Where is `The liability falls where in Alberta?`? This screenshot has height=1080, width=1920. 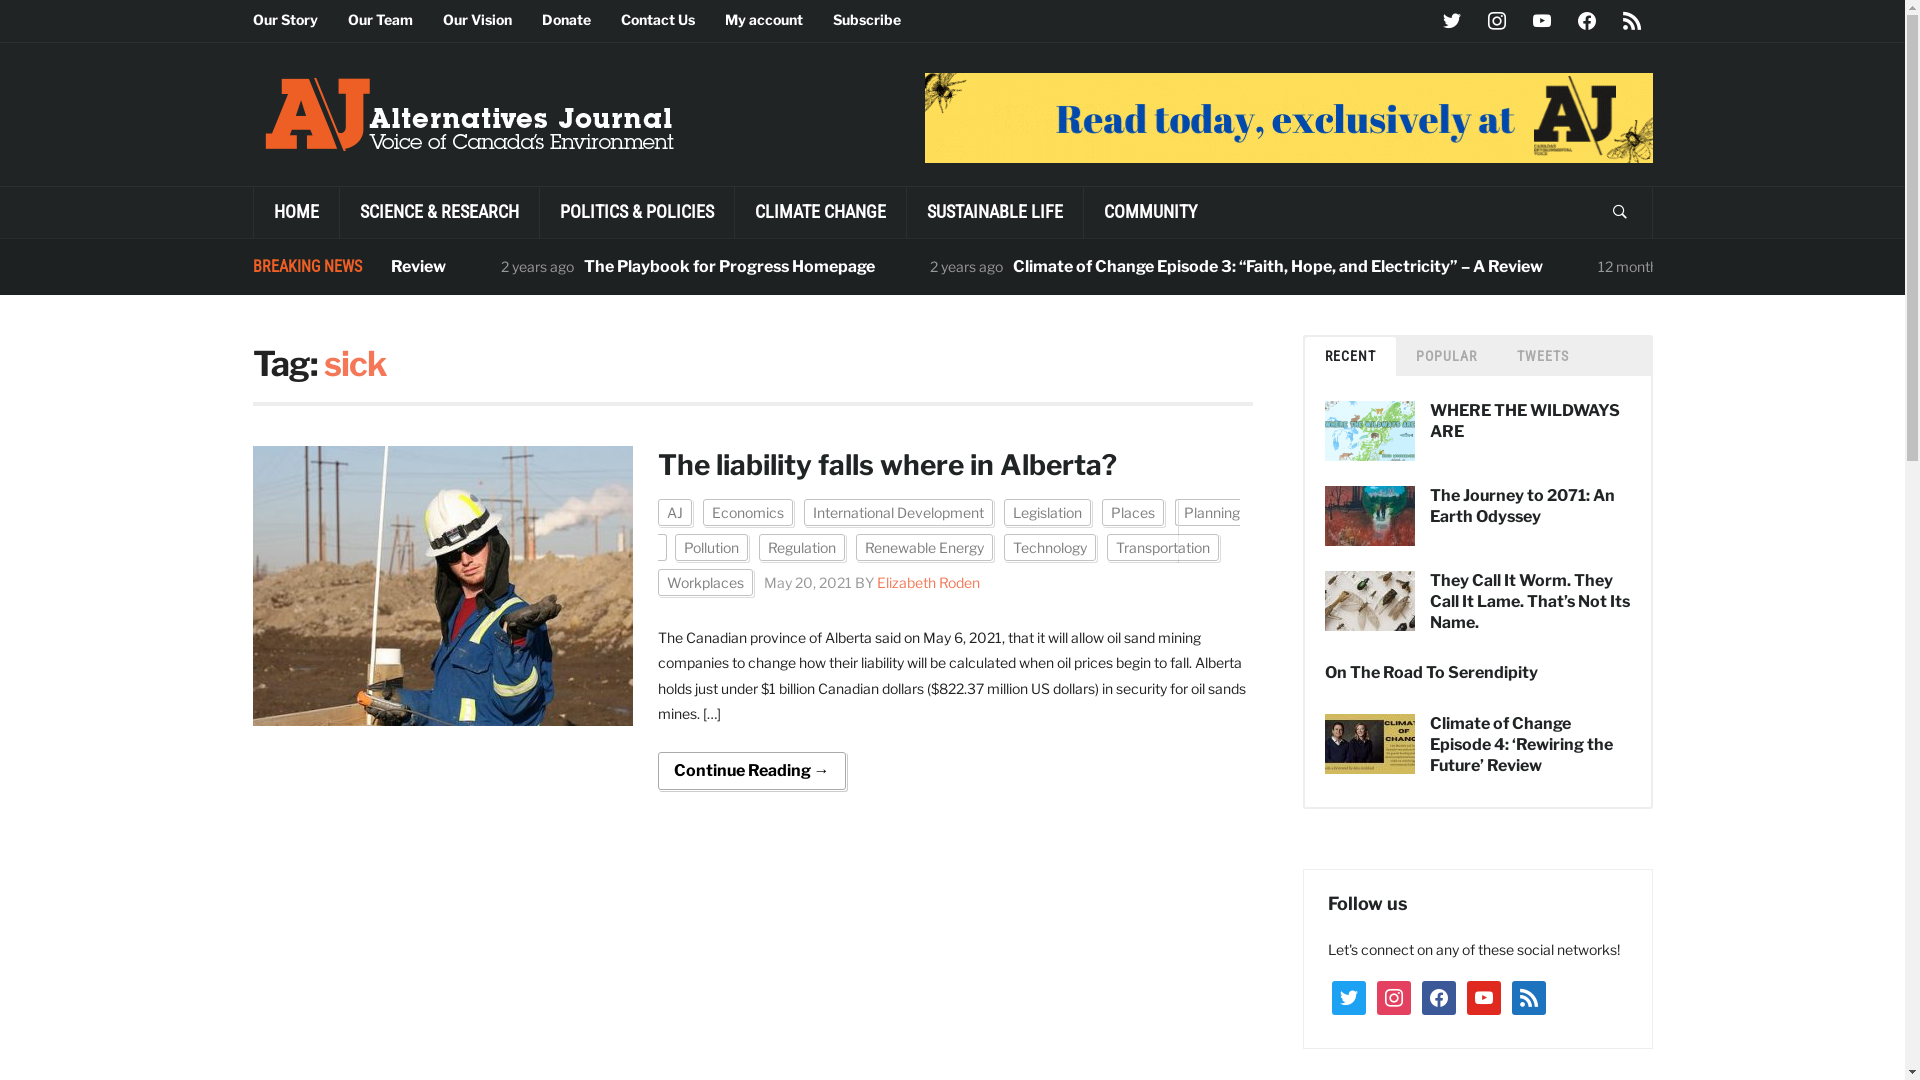
The liability falls where in Alberta? is located at coordinates (888, 465).